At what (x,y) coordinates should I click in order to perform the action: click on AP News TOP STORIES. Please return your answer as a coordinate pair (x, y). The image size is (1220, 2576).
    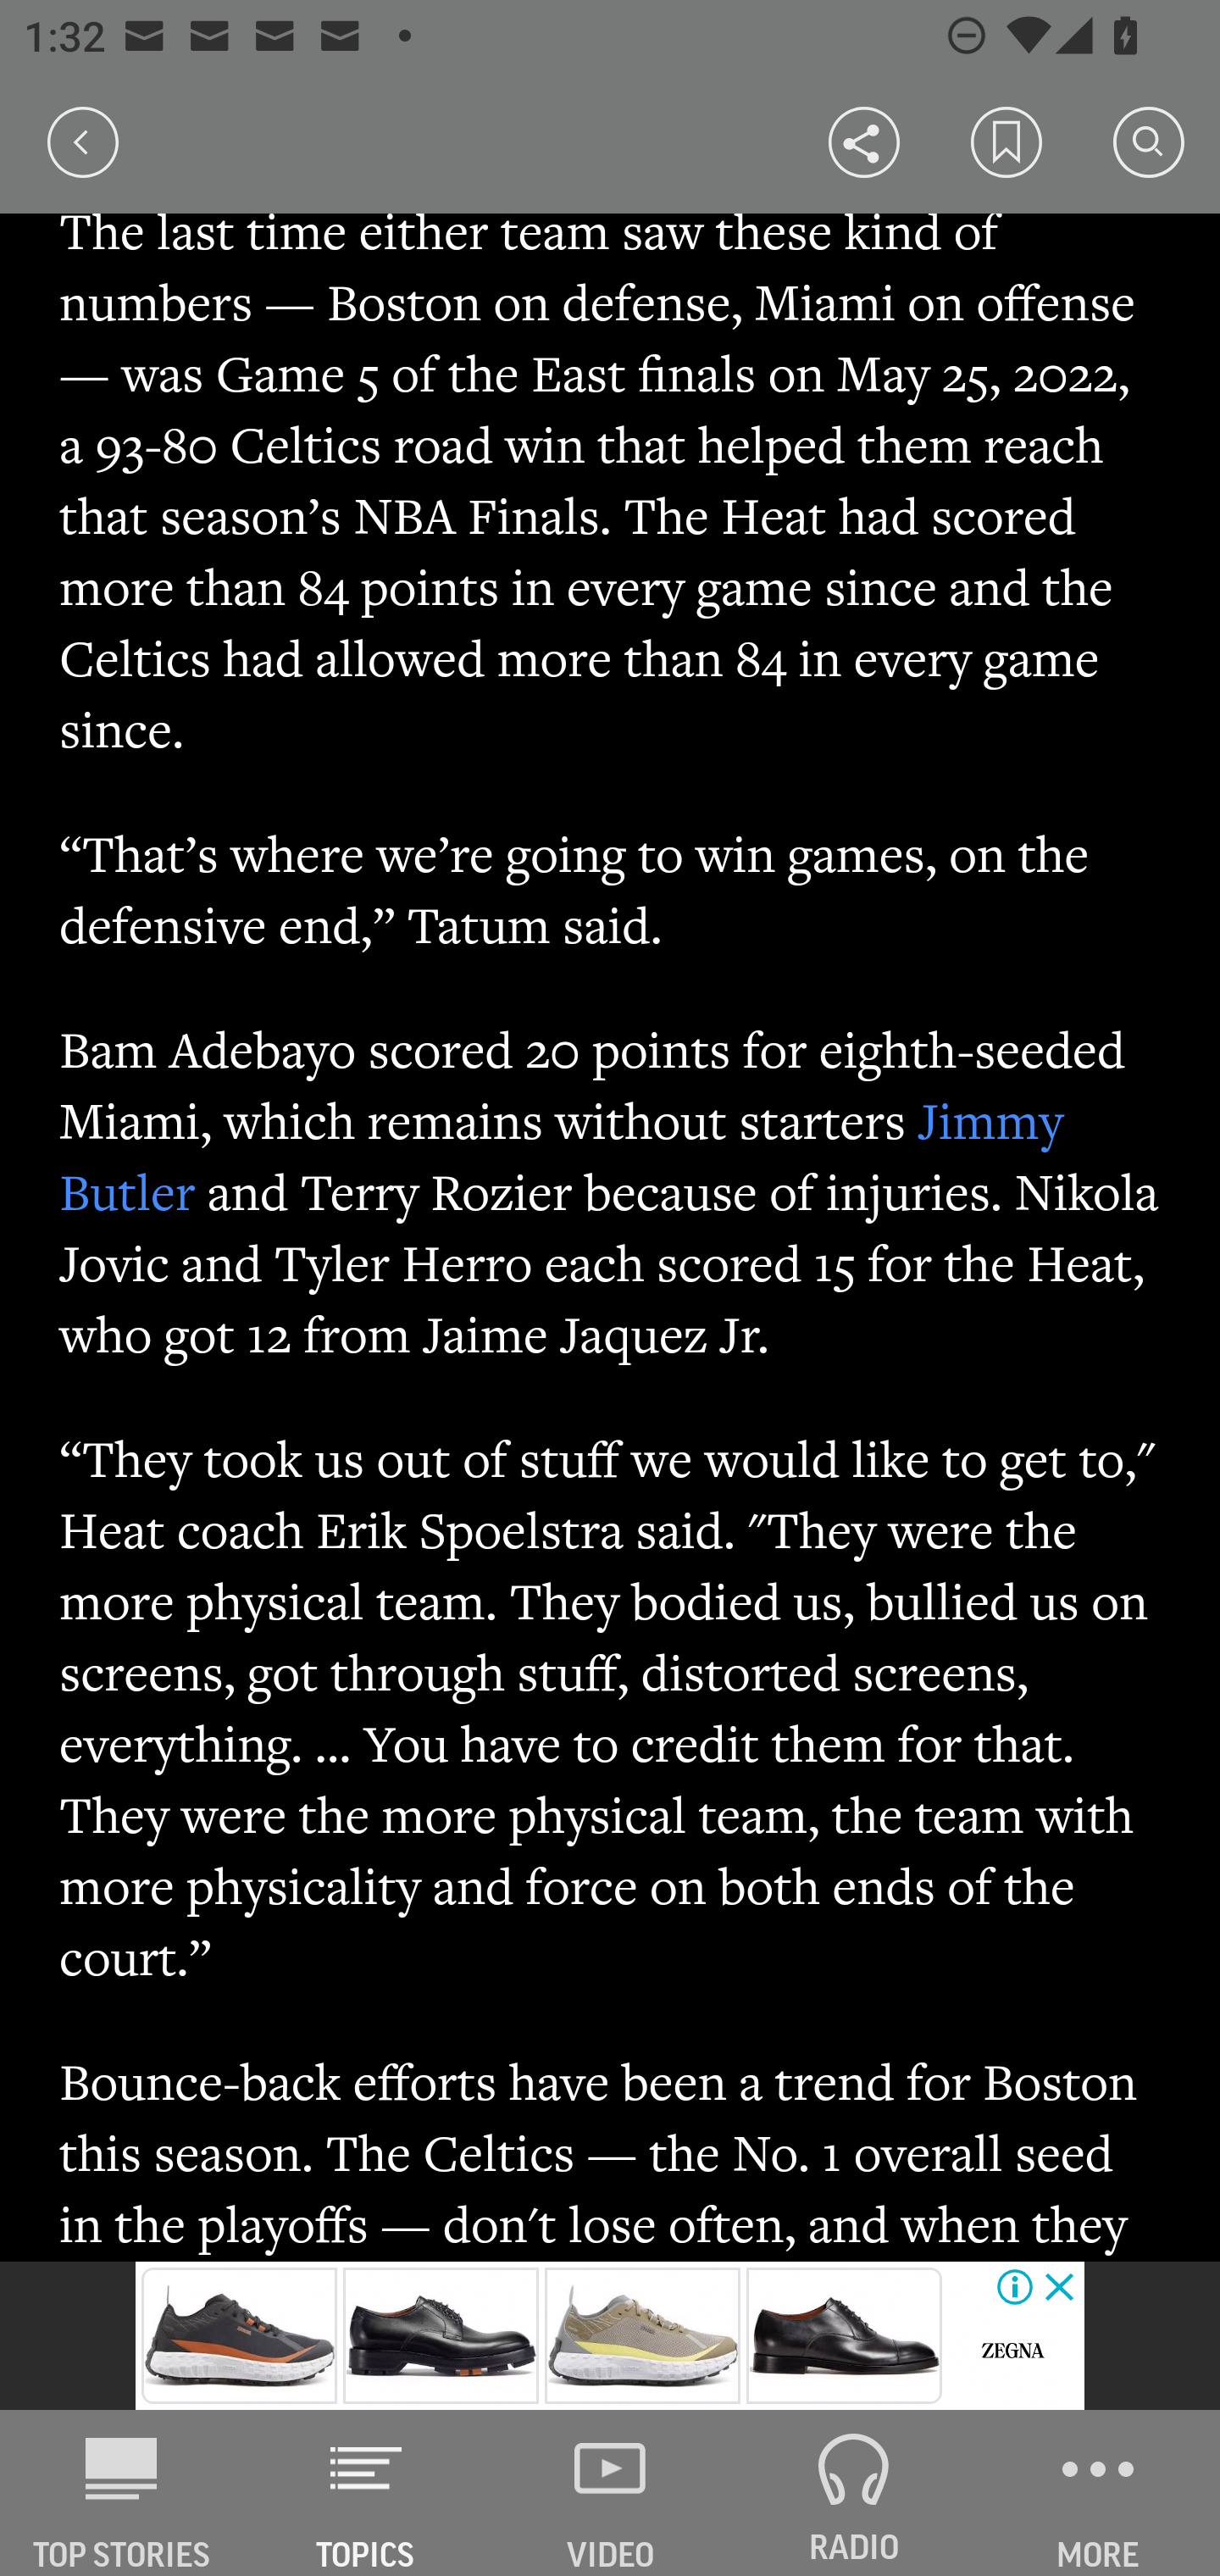
    Looking at the image, I should click on (122, 2493).